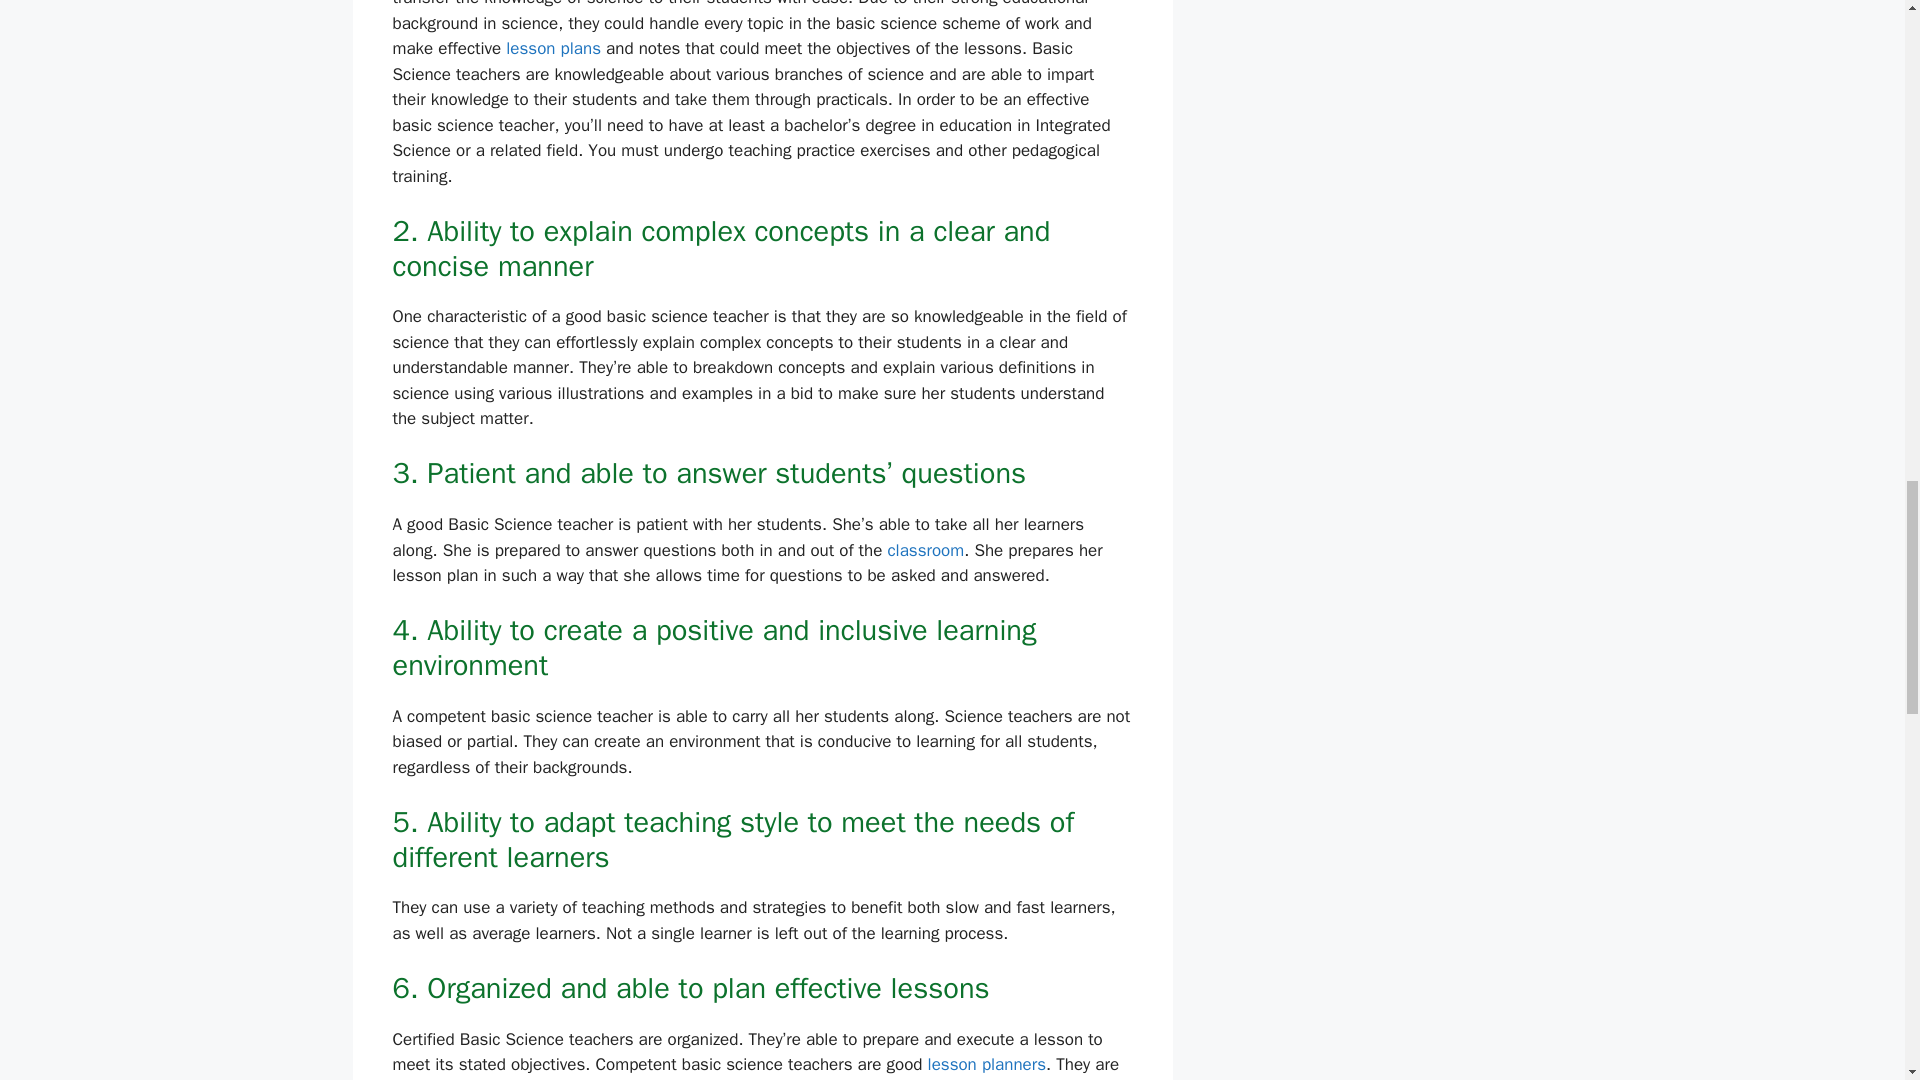 The width and height of the screenshot is (1920, 1080). Describe the element at coordinates (553, 48) in the screenshot. I see `lesson plans` at that location.